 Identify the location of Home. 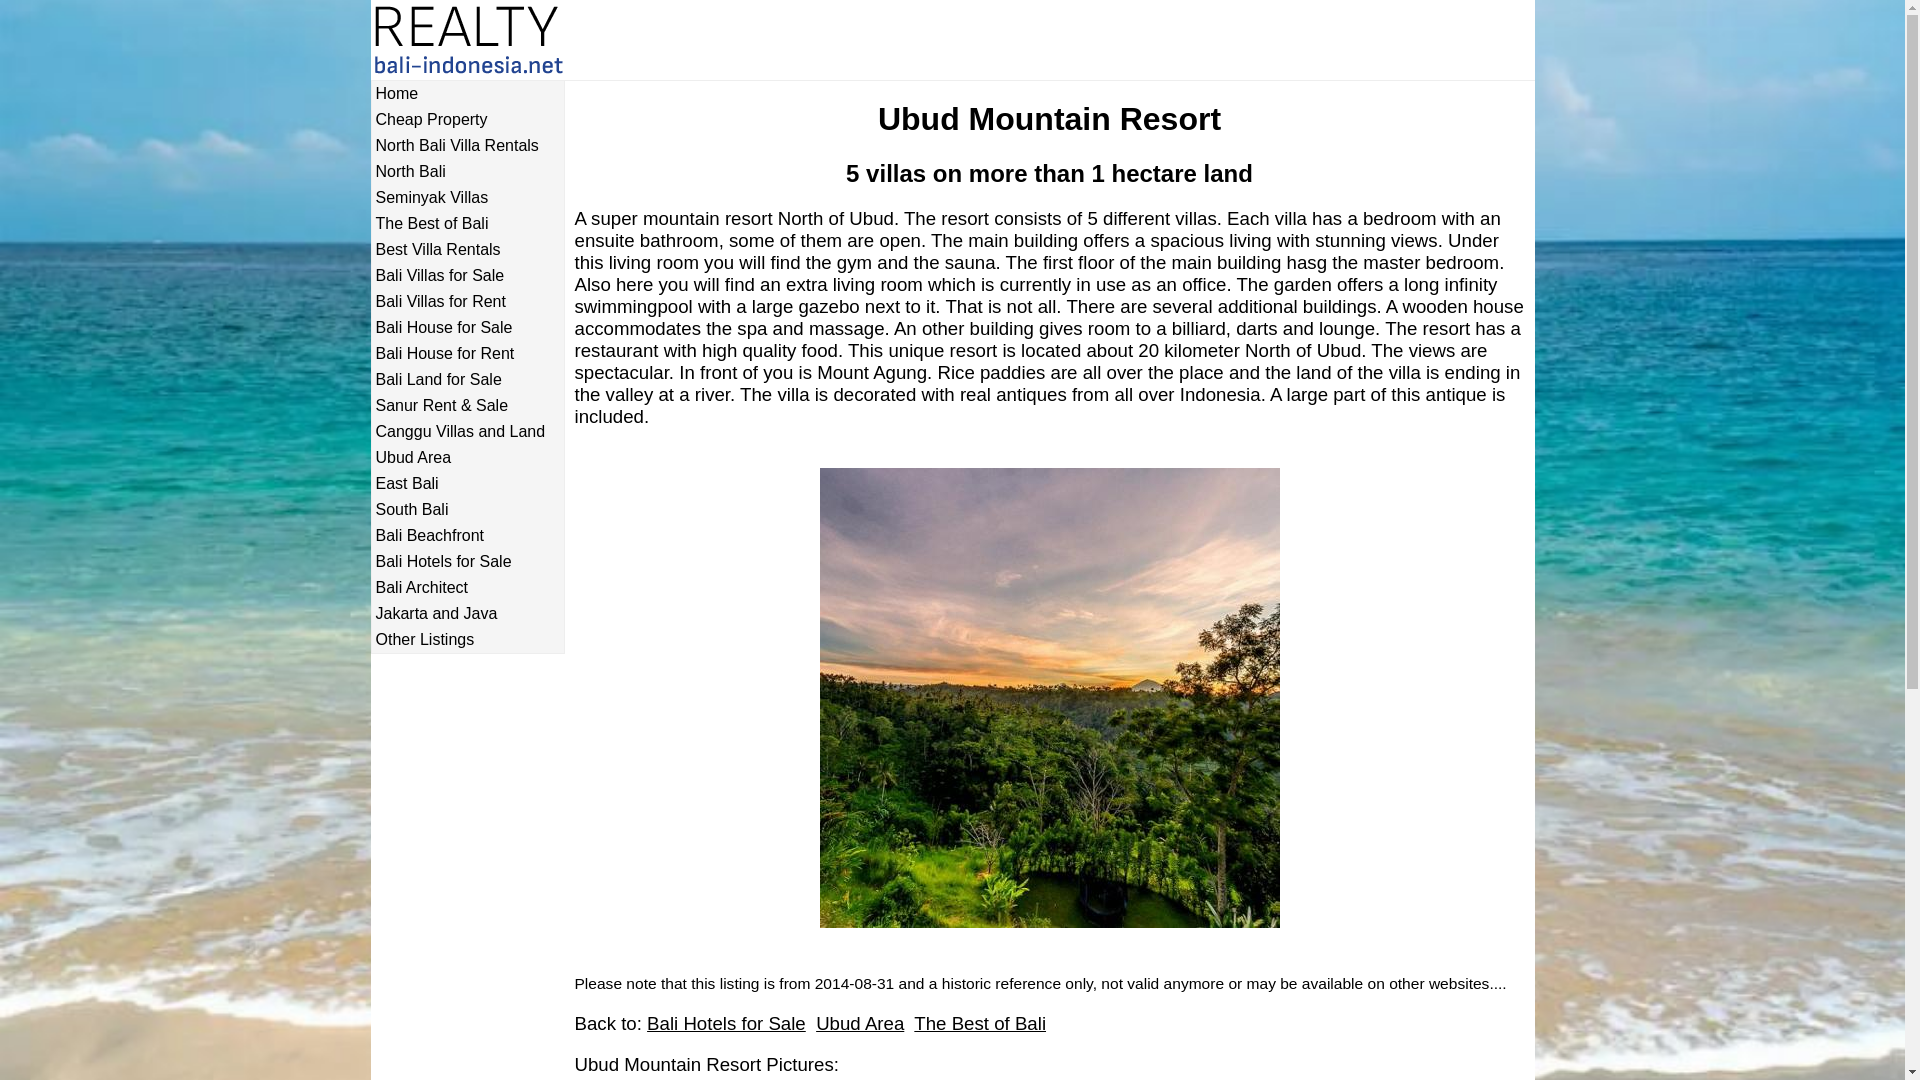
(467, 94).